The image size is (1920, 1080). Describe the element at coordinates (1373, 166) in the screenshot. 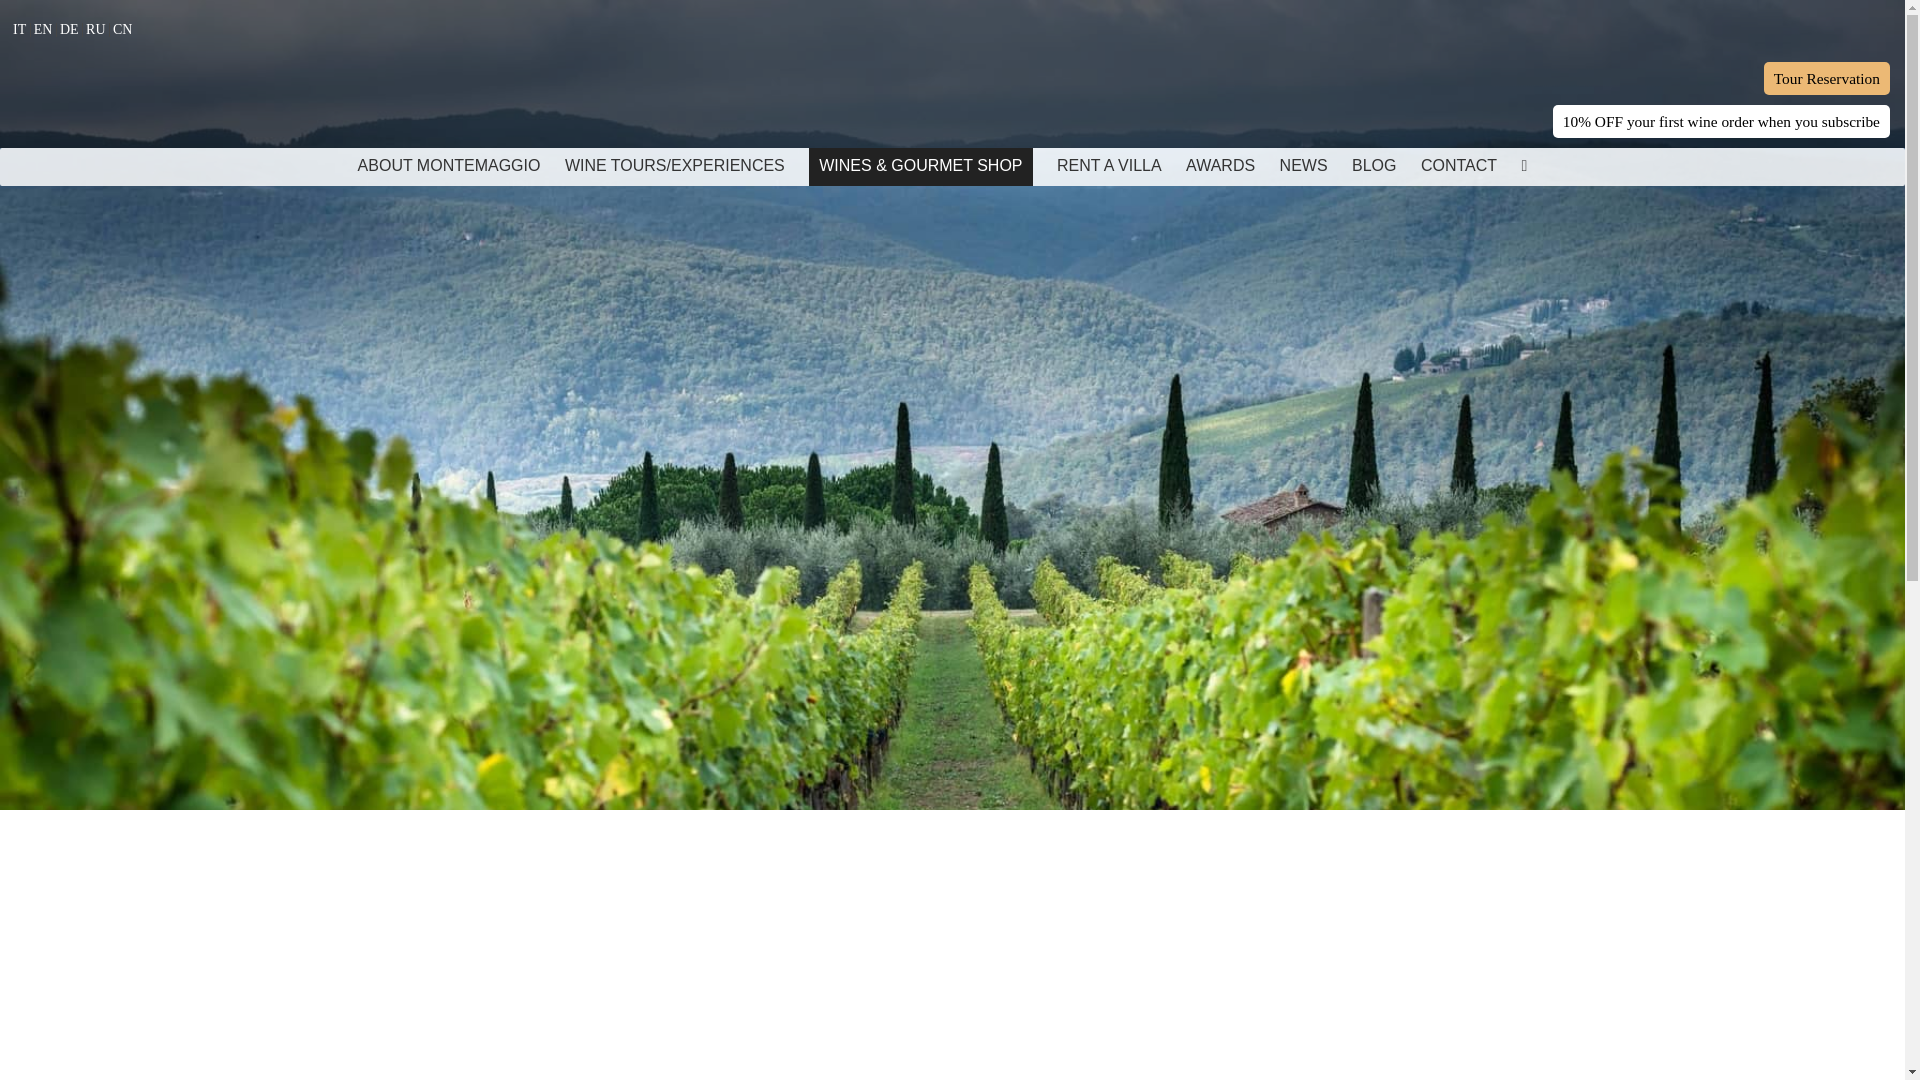

I see `BLOG` at that location.